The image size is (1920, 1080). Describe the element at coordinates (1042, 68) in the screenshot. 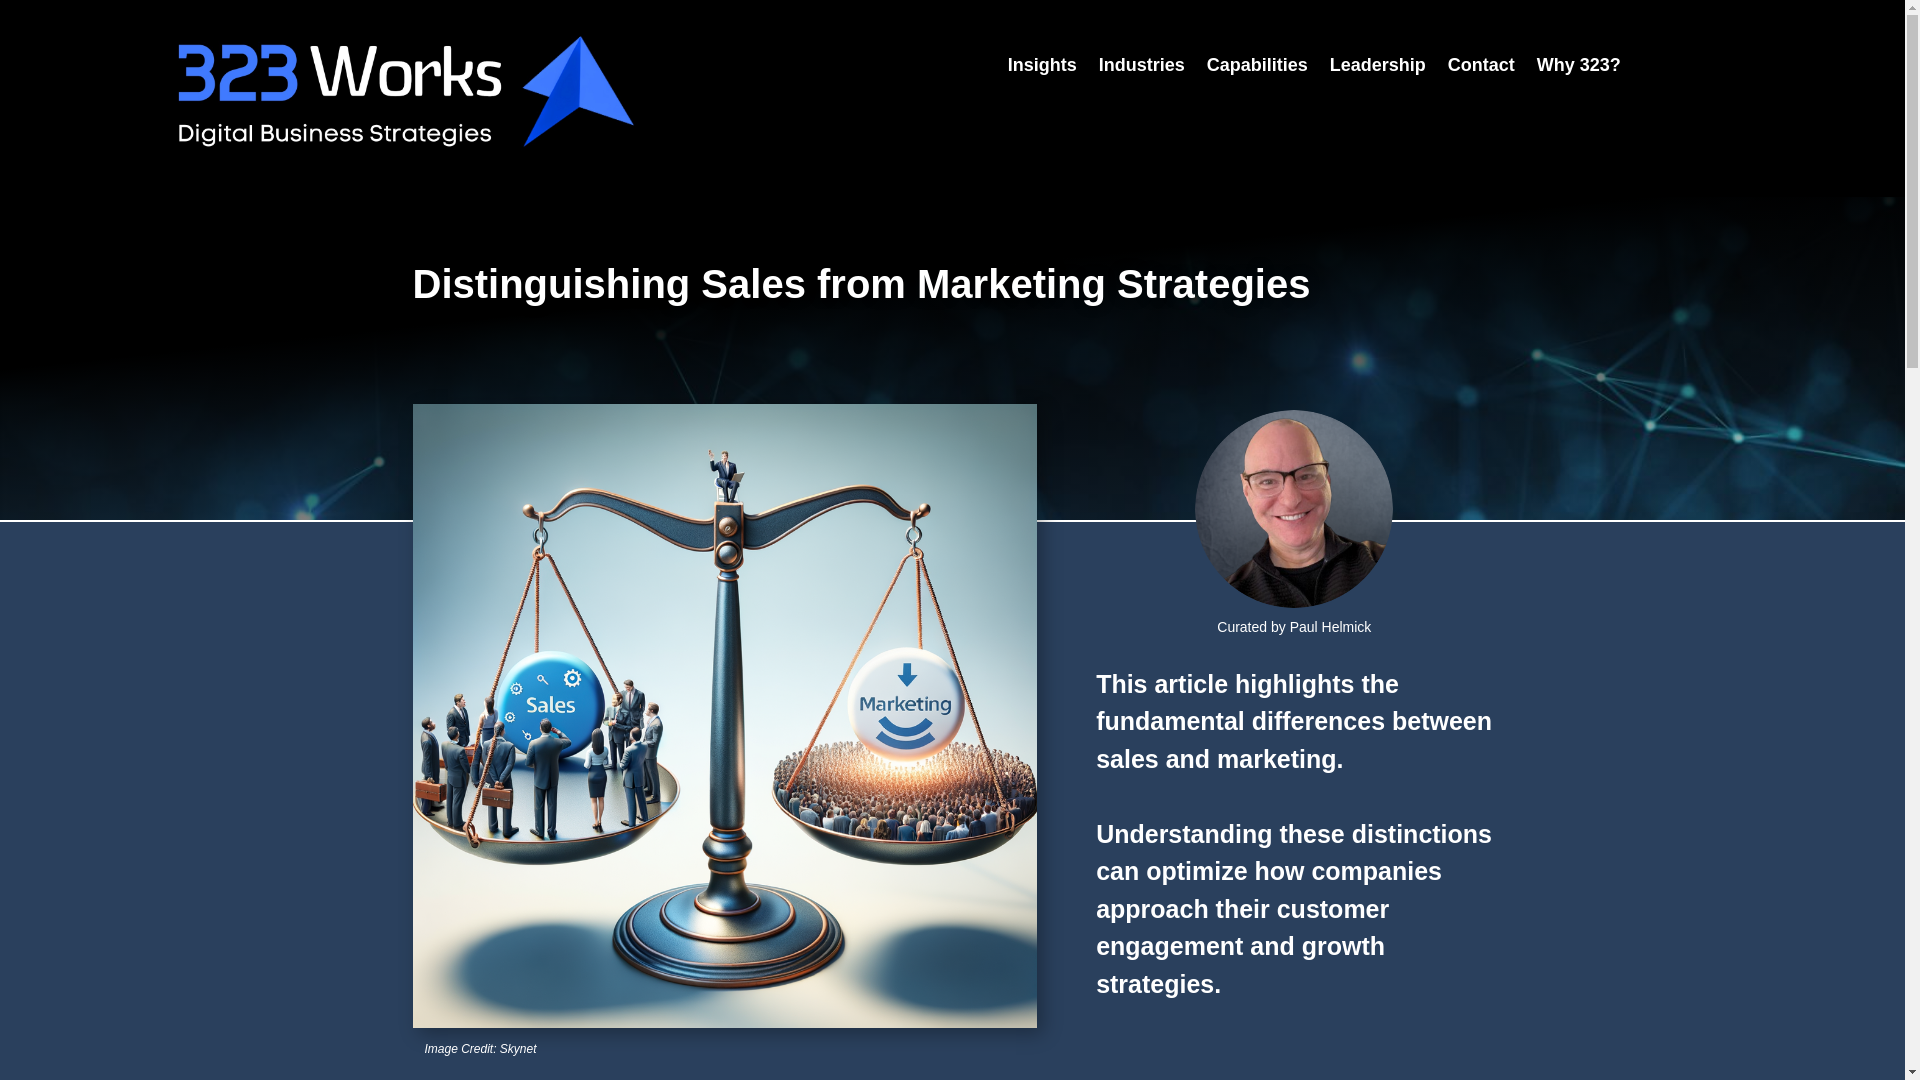

I see `Insights` at that location.